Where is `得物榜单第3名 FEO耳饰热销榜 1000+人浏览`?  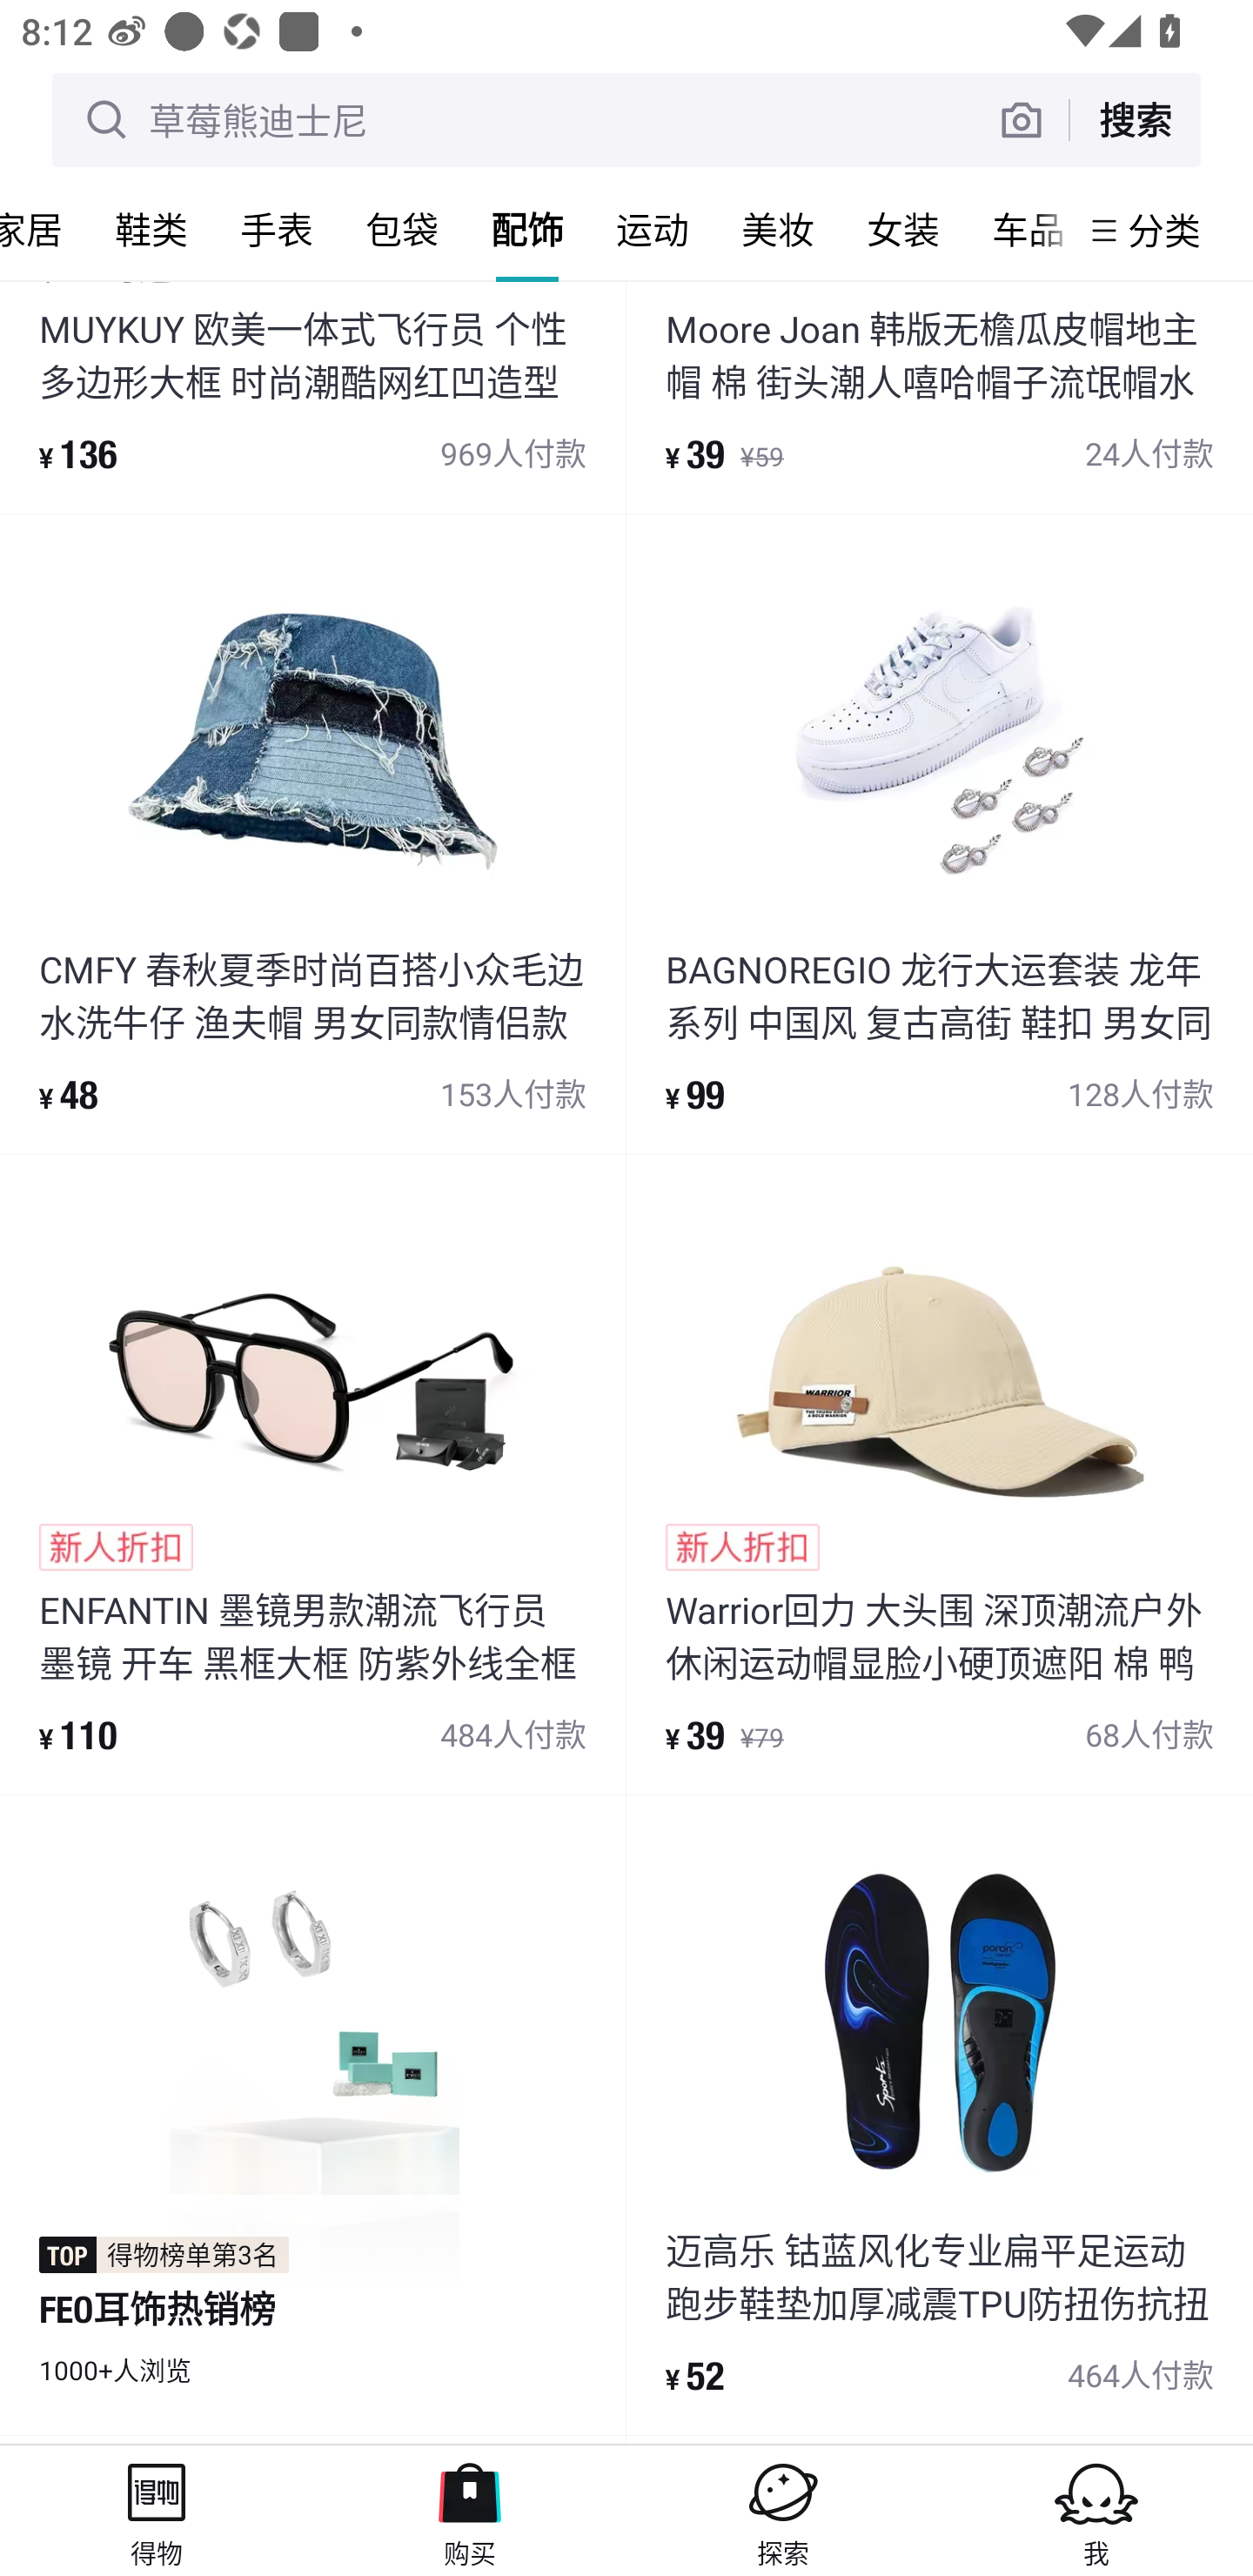 得物榜单第3名 FEO耳饰热销榜 1000+人浏览 is located at coordinates (312, 2115).